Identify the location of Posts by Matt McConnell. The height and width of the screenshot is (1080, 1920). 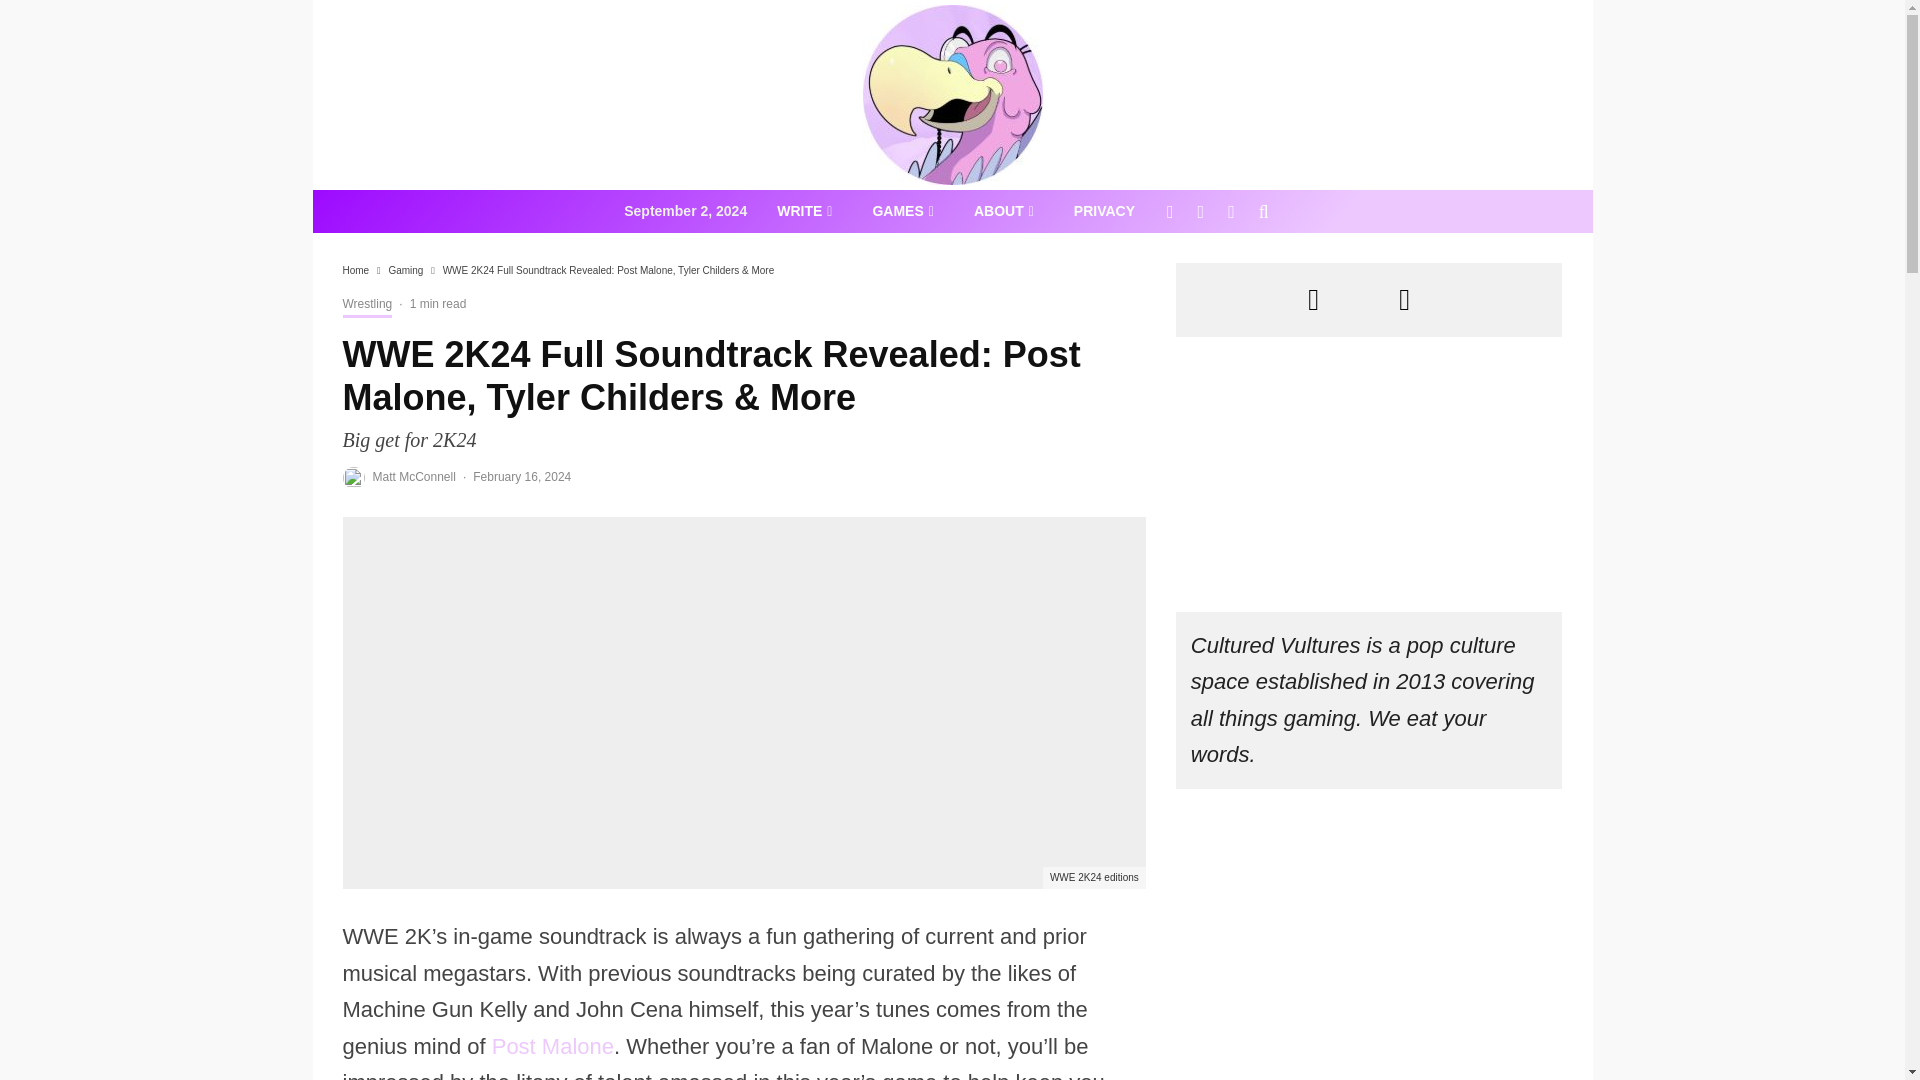
(414, 476).